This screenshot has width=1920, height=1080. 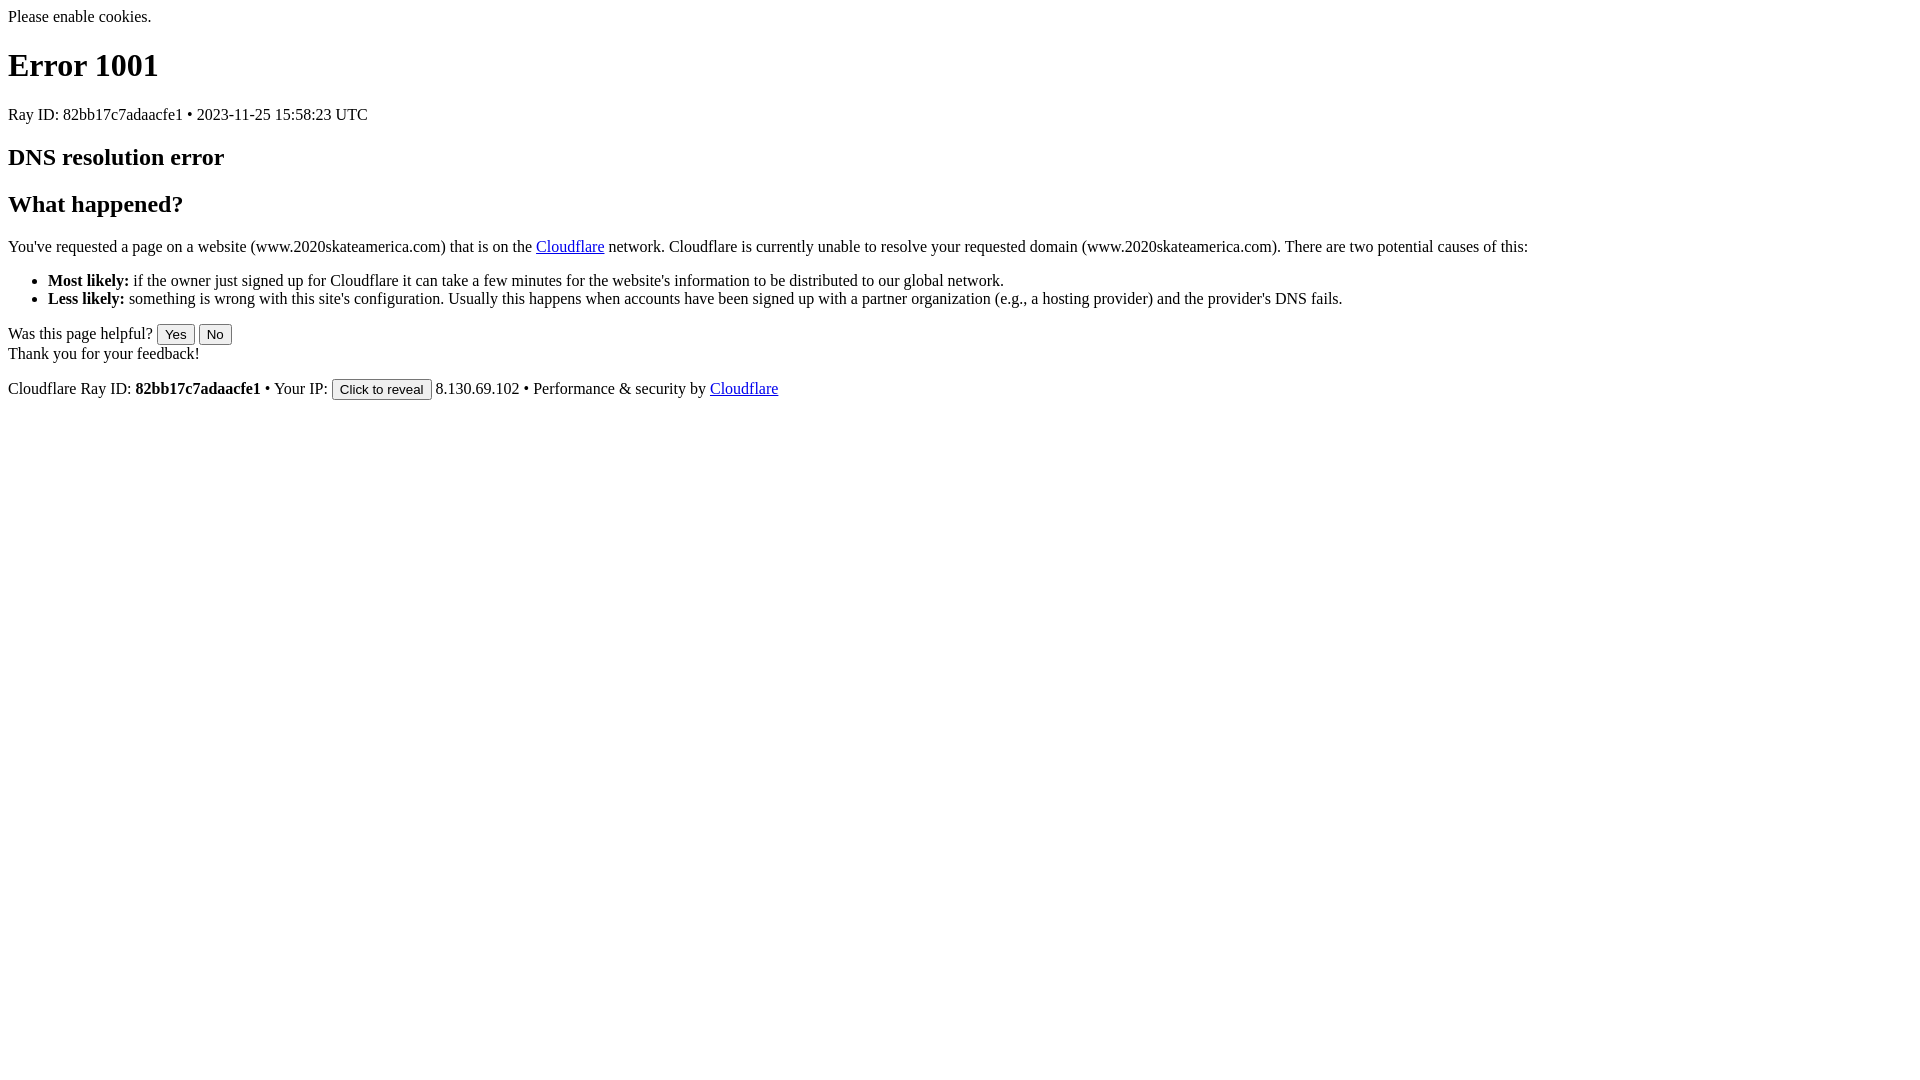 I want to click on Cloudflare, so click(x=744, y=388).